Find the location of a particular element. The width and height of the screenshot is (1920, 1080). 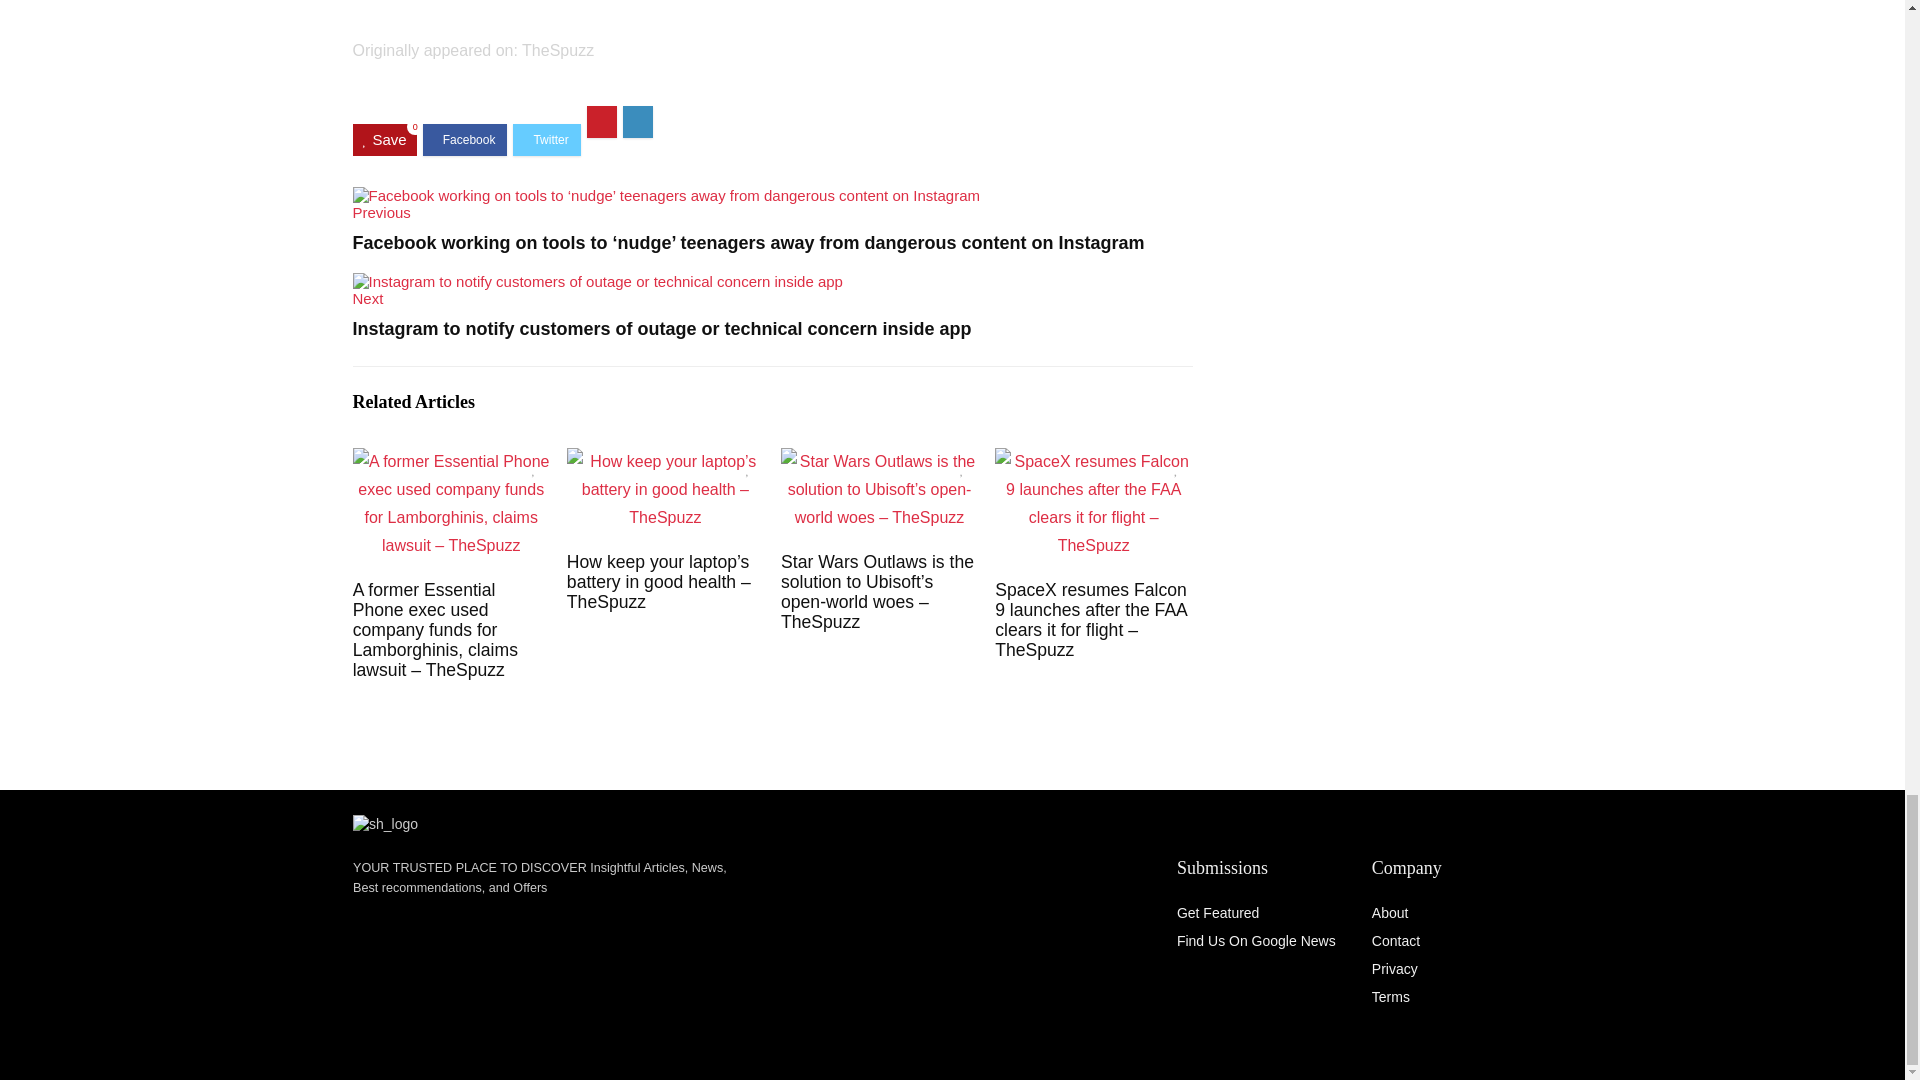

Contact is located at coordinates (1396, 941).